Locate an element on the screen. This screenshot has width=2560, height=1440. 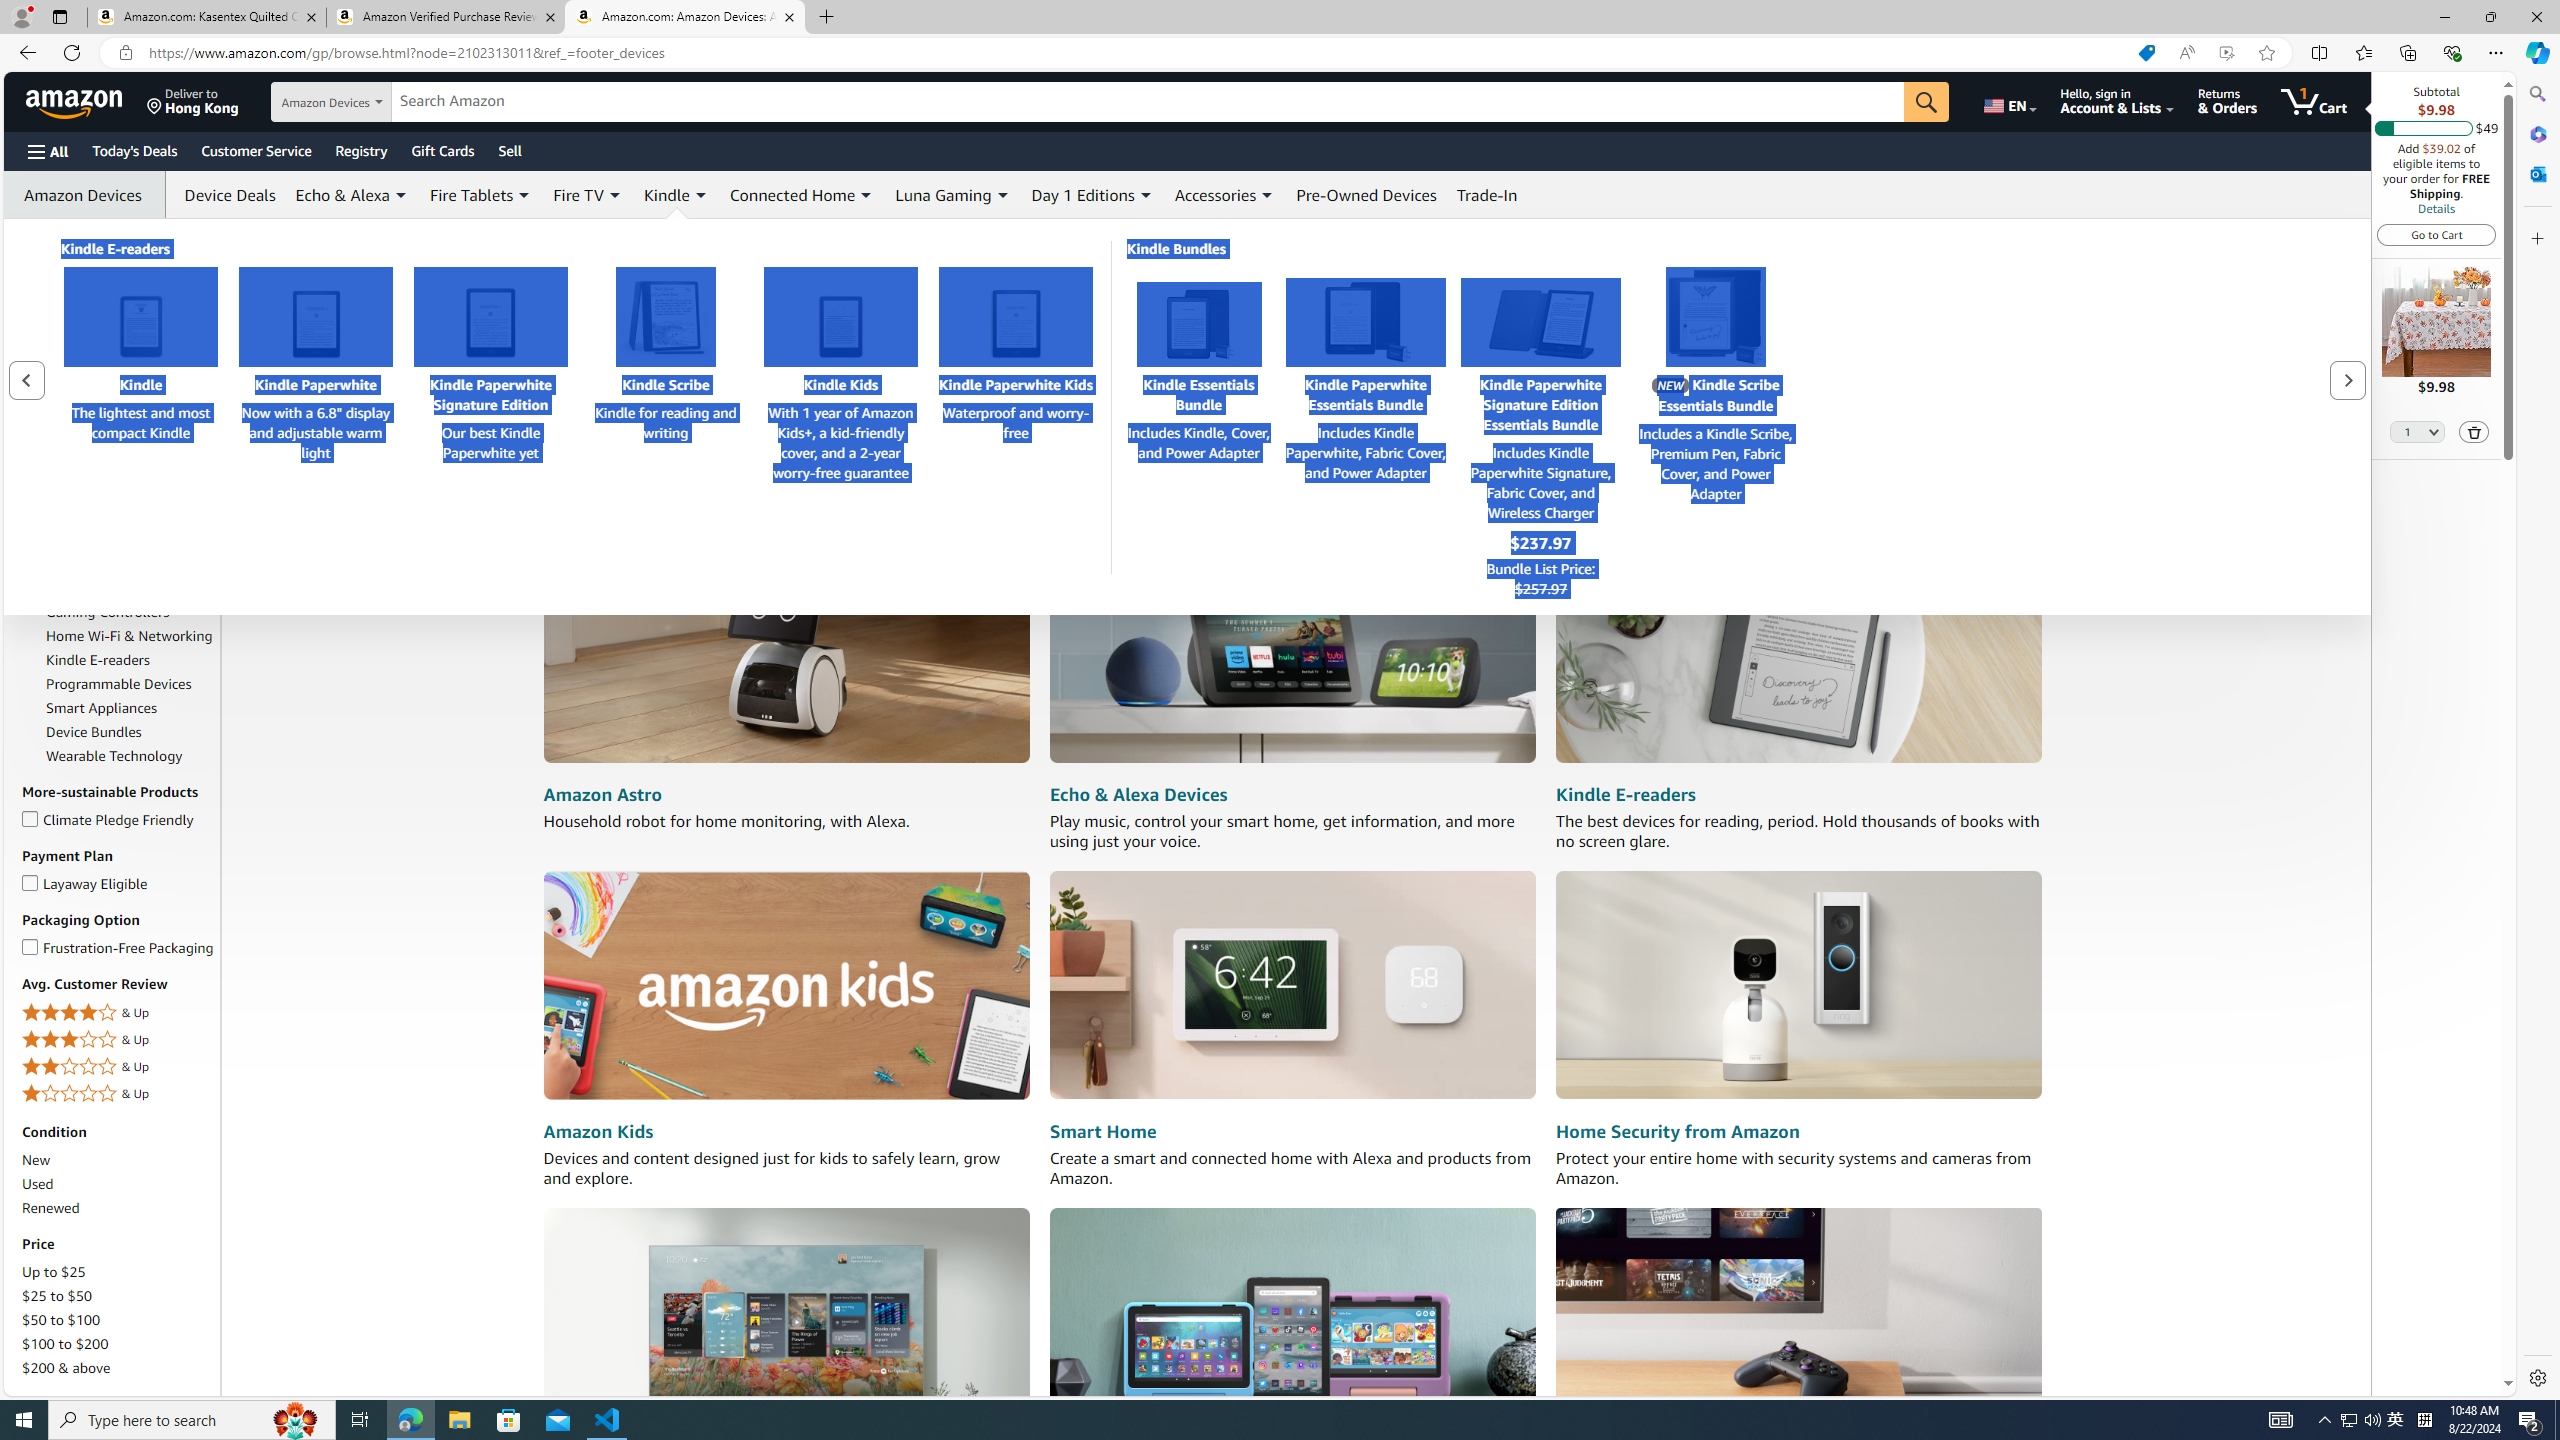
Fire TV devices is located at coordinates (786, 1320).